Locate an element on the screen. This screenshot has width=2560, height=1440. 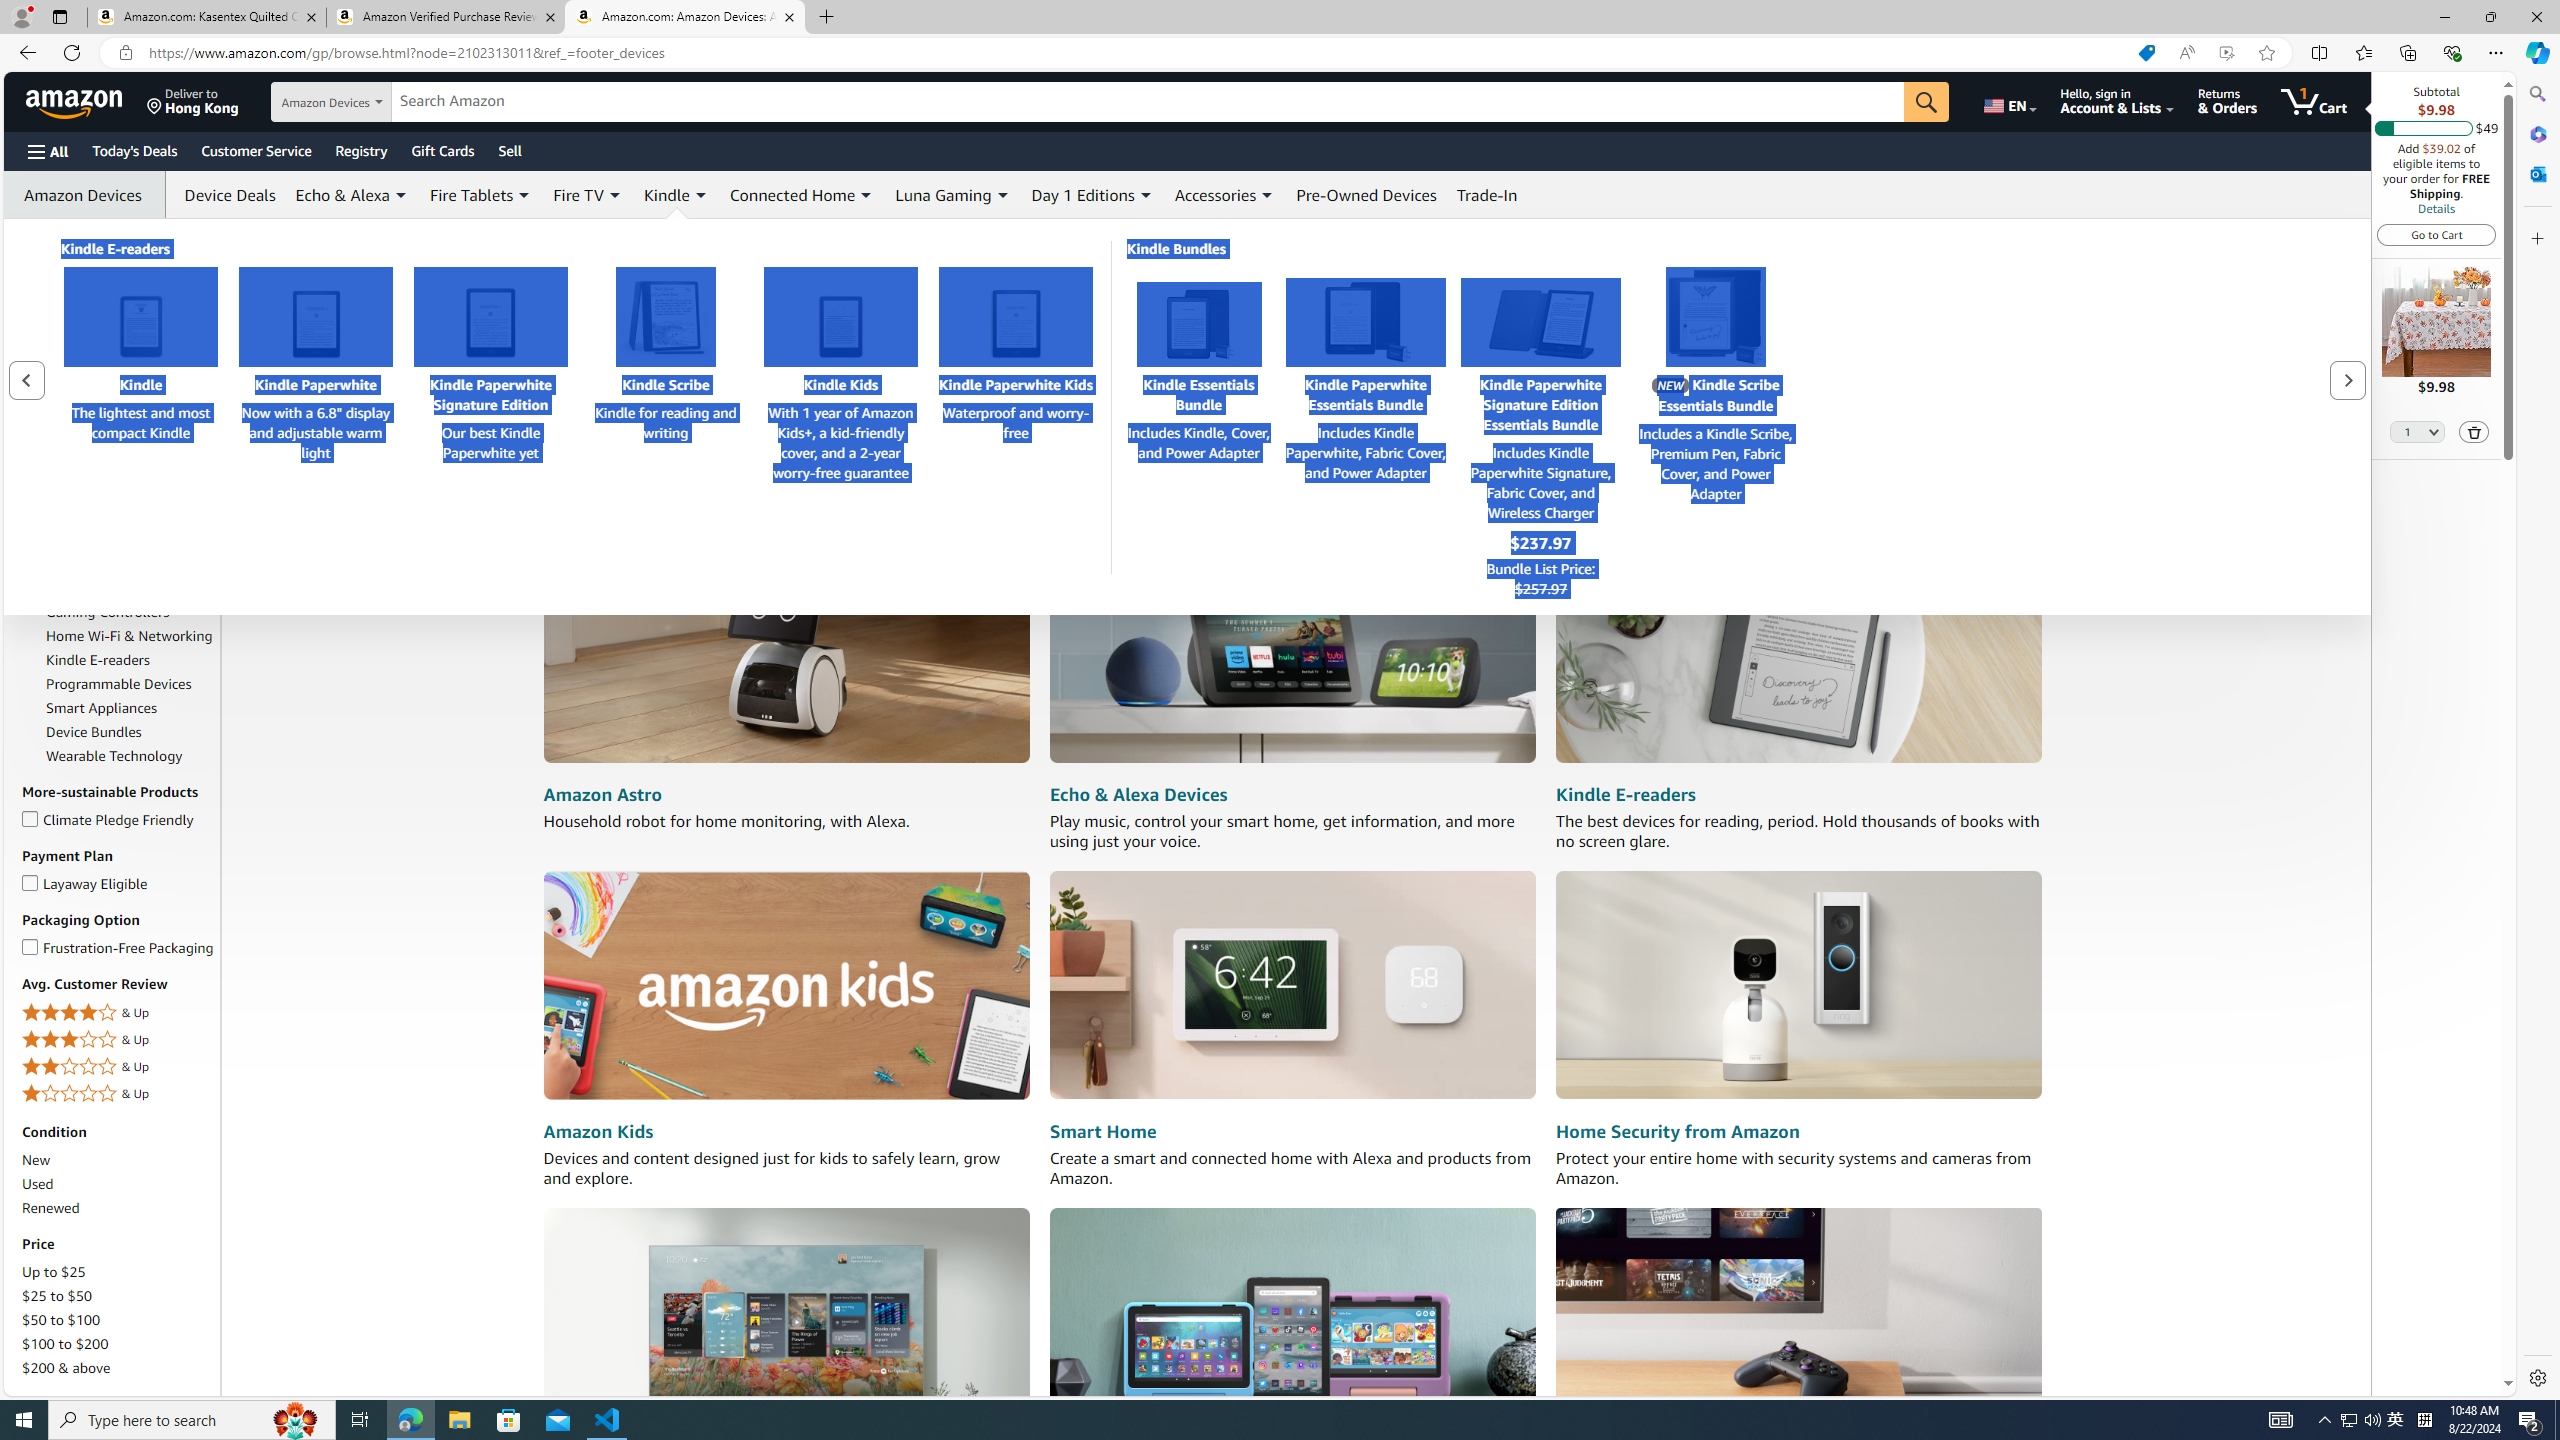
Fire TV devices is located at coordinates (786, 1320).